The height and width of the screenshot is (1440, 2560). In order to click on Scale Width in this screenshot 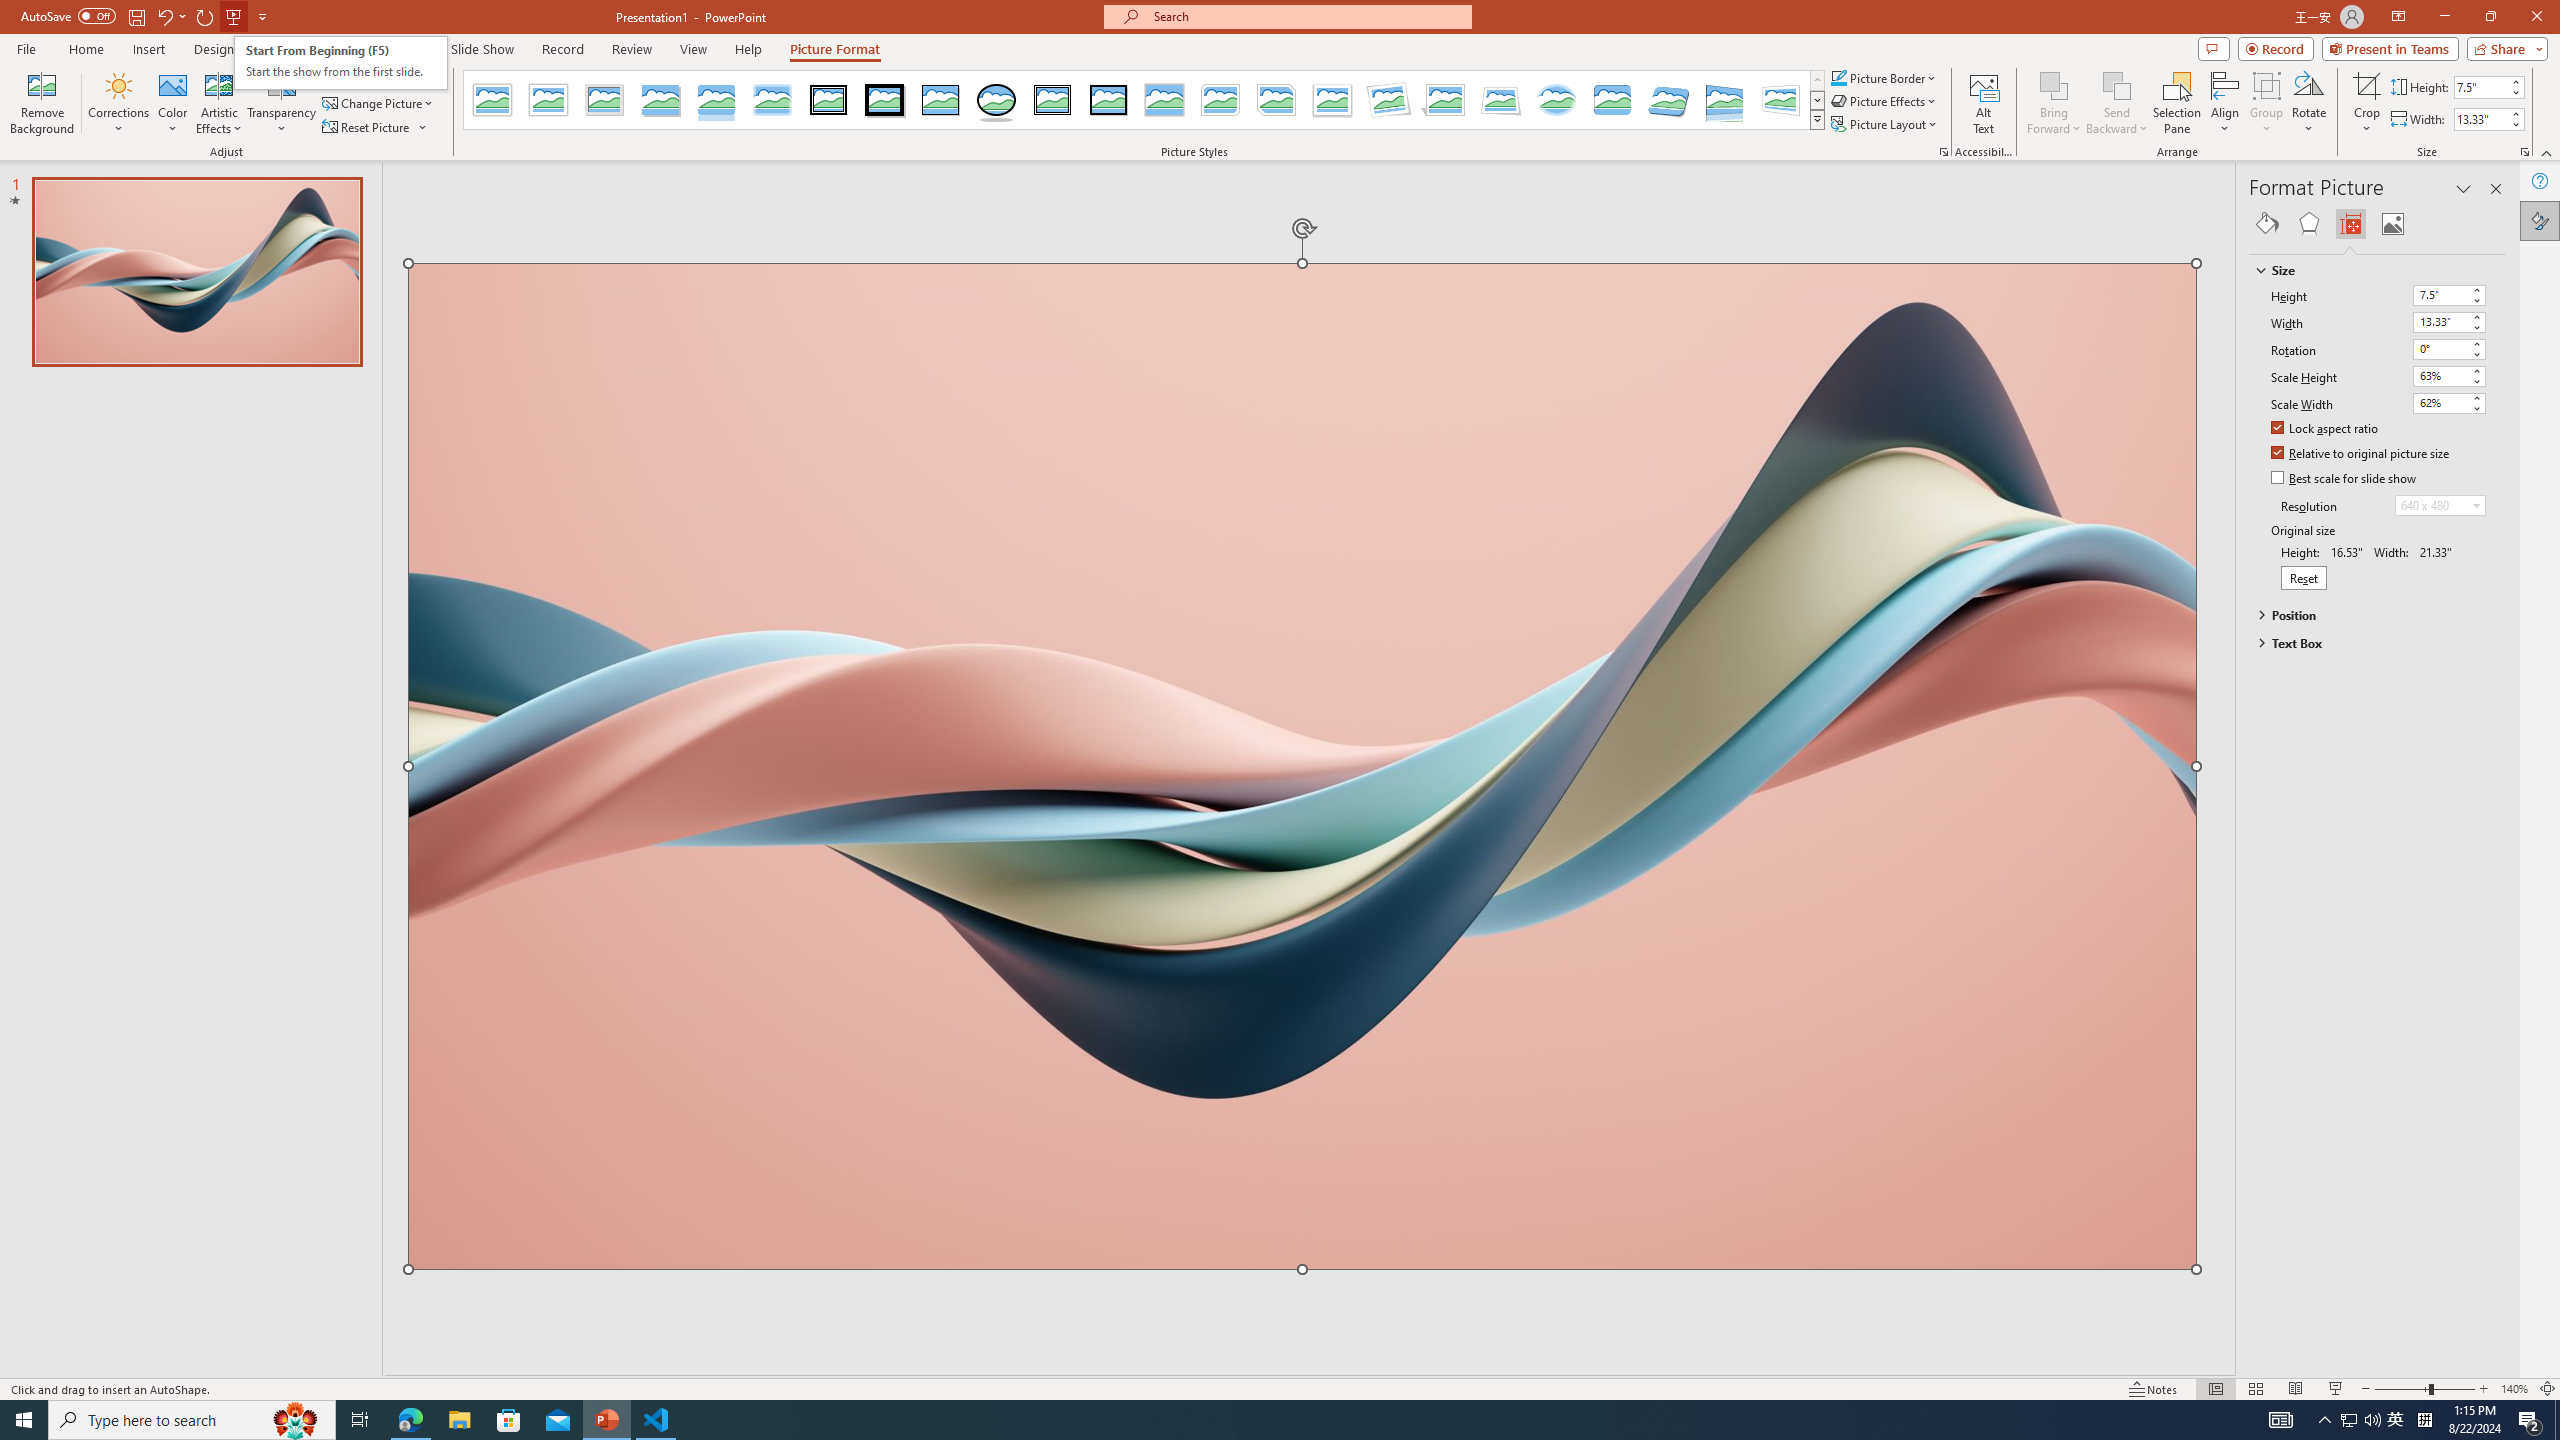, I will do `click(2440, 402)`.